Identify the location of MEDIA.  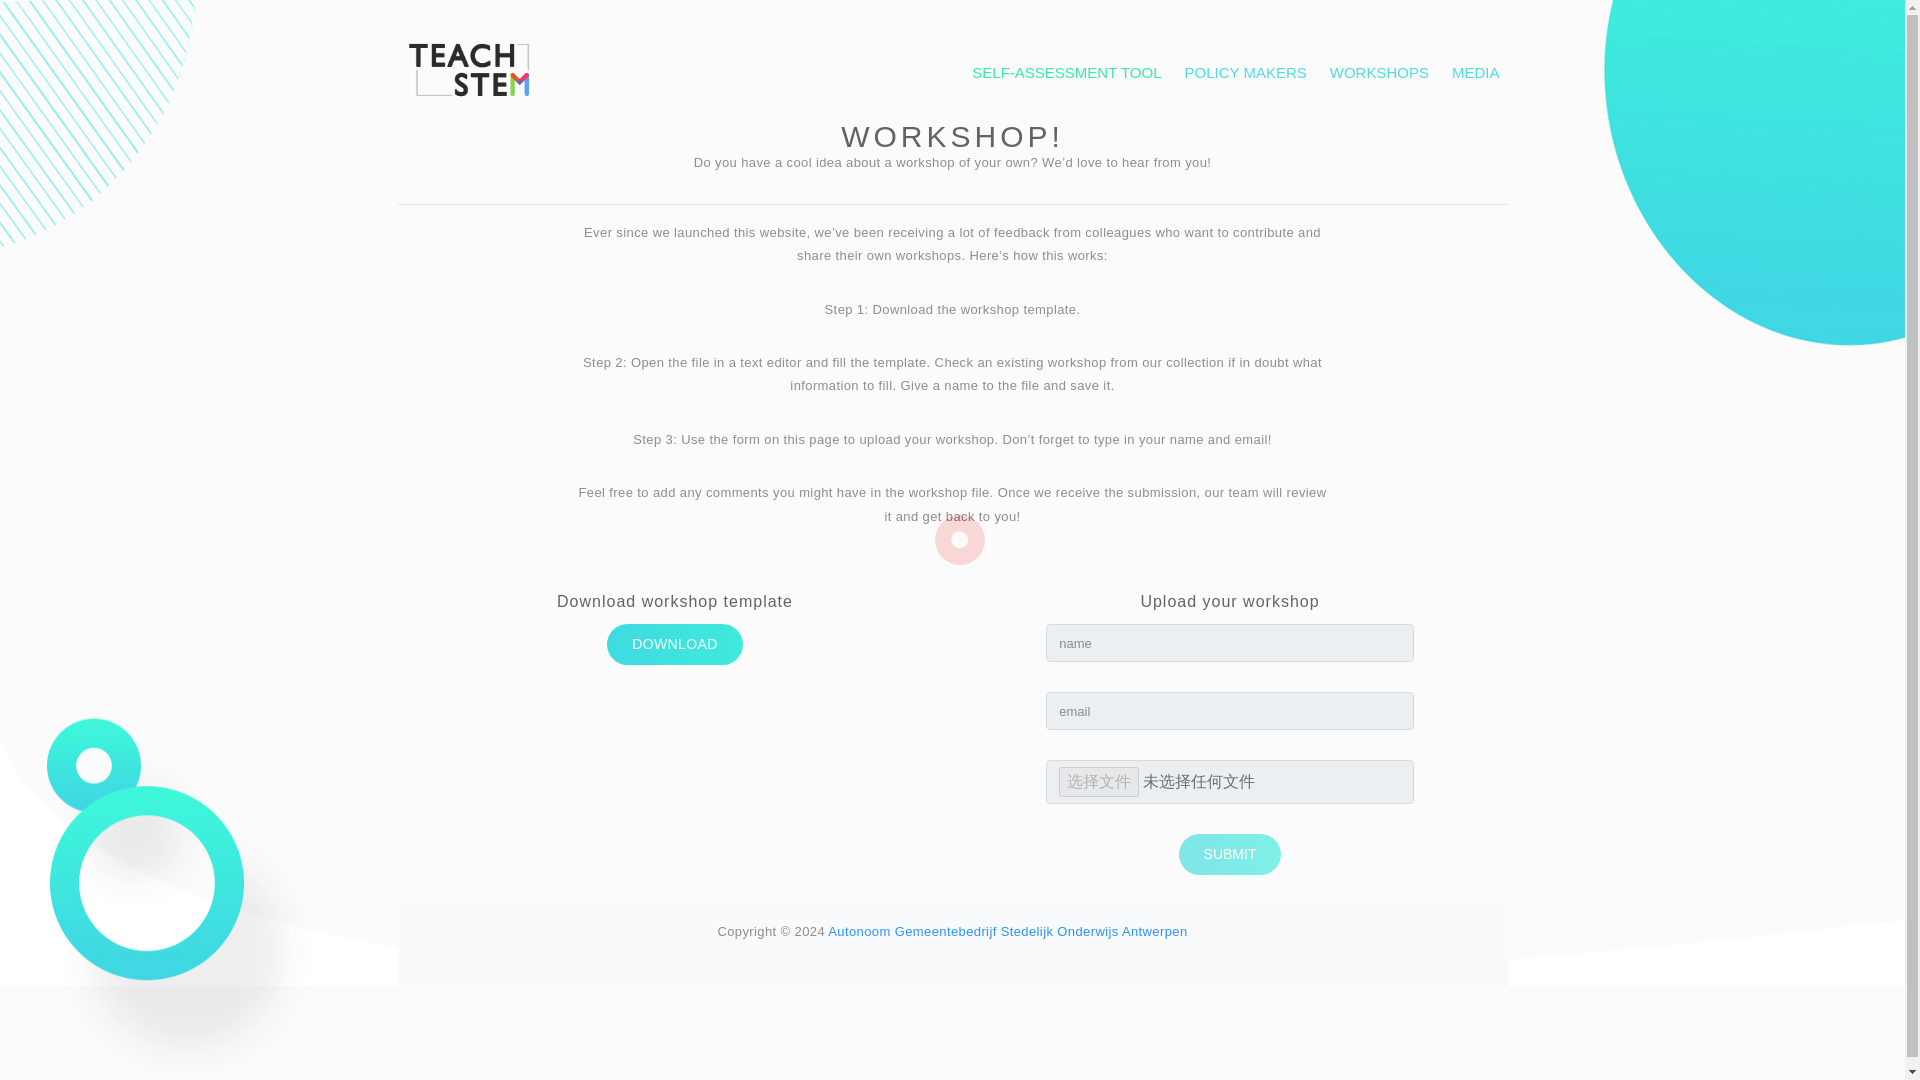
(1475, 73).